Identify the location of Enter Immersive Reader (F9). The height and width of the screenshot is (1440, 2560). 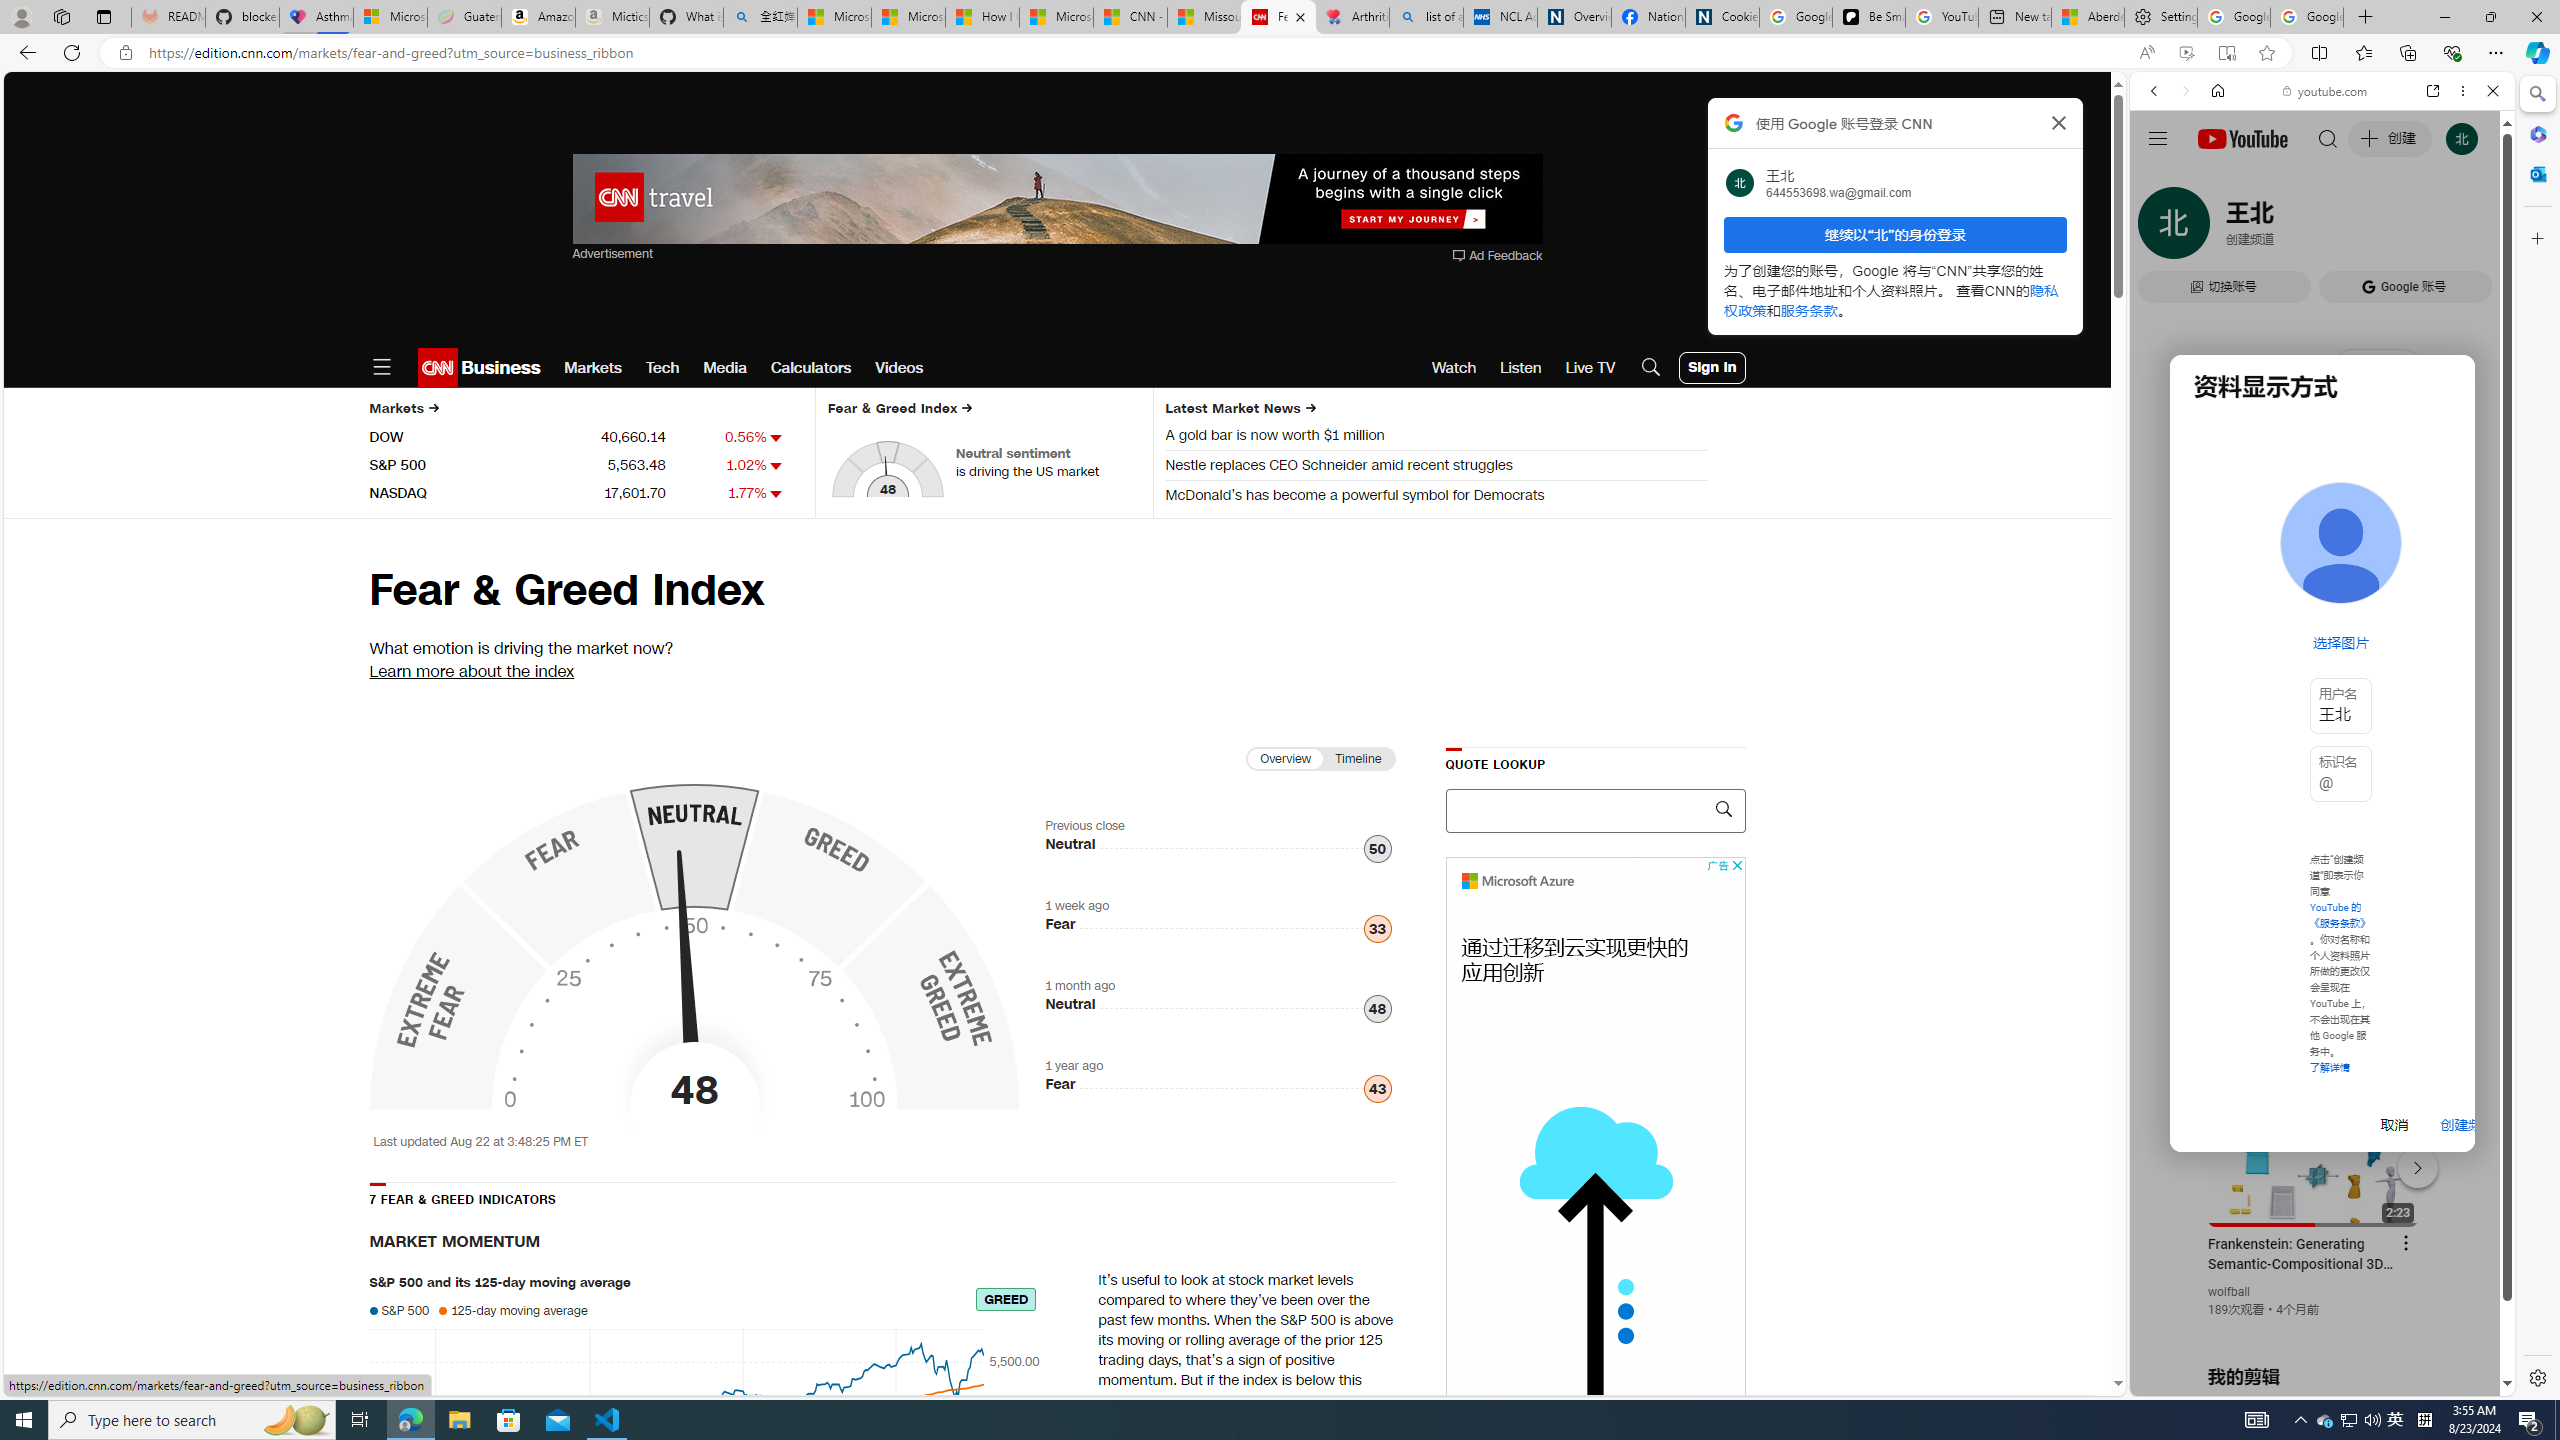
(2226, 53).